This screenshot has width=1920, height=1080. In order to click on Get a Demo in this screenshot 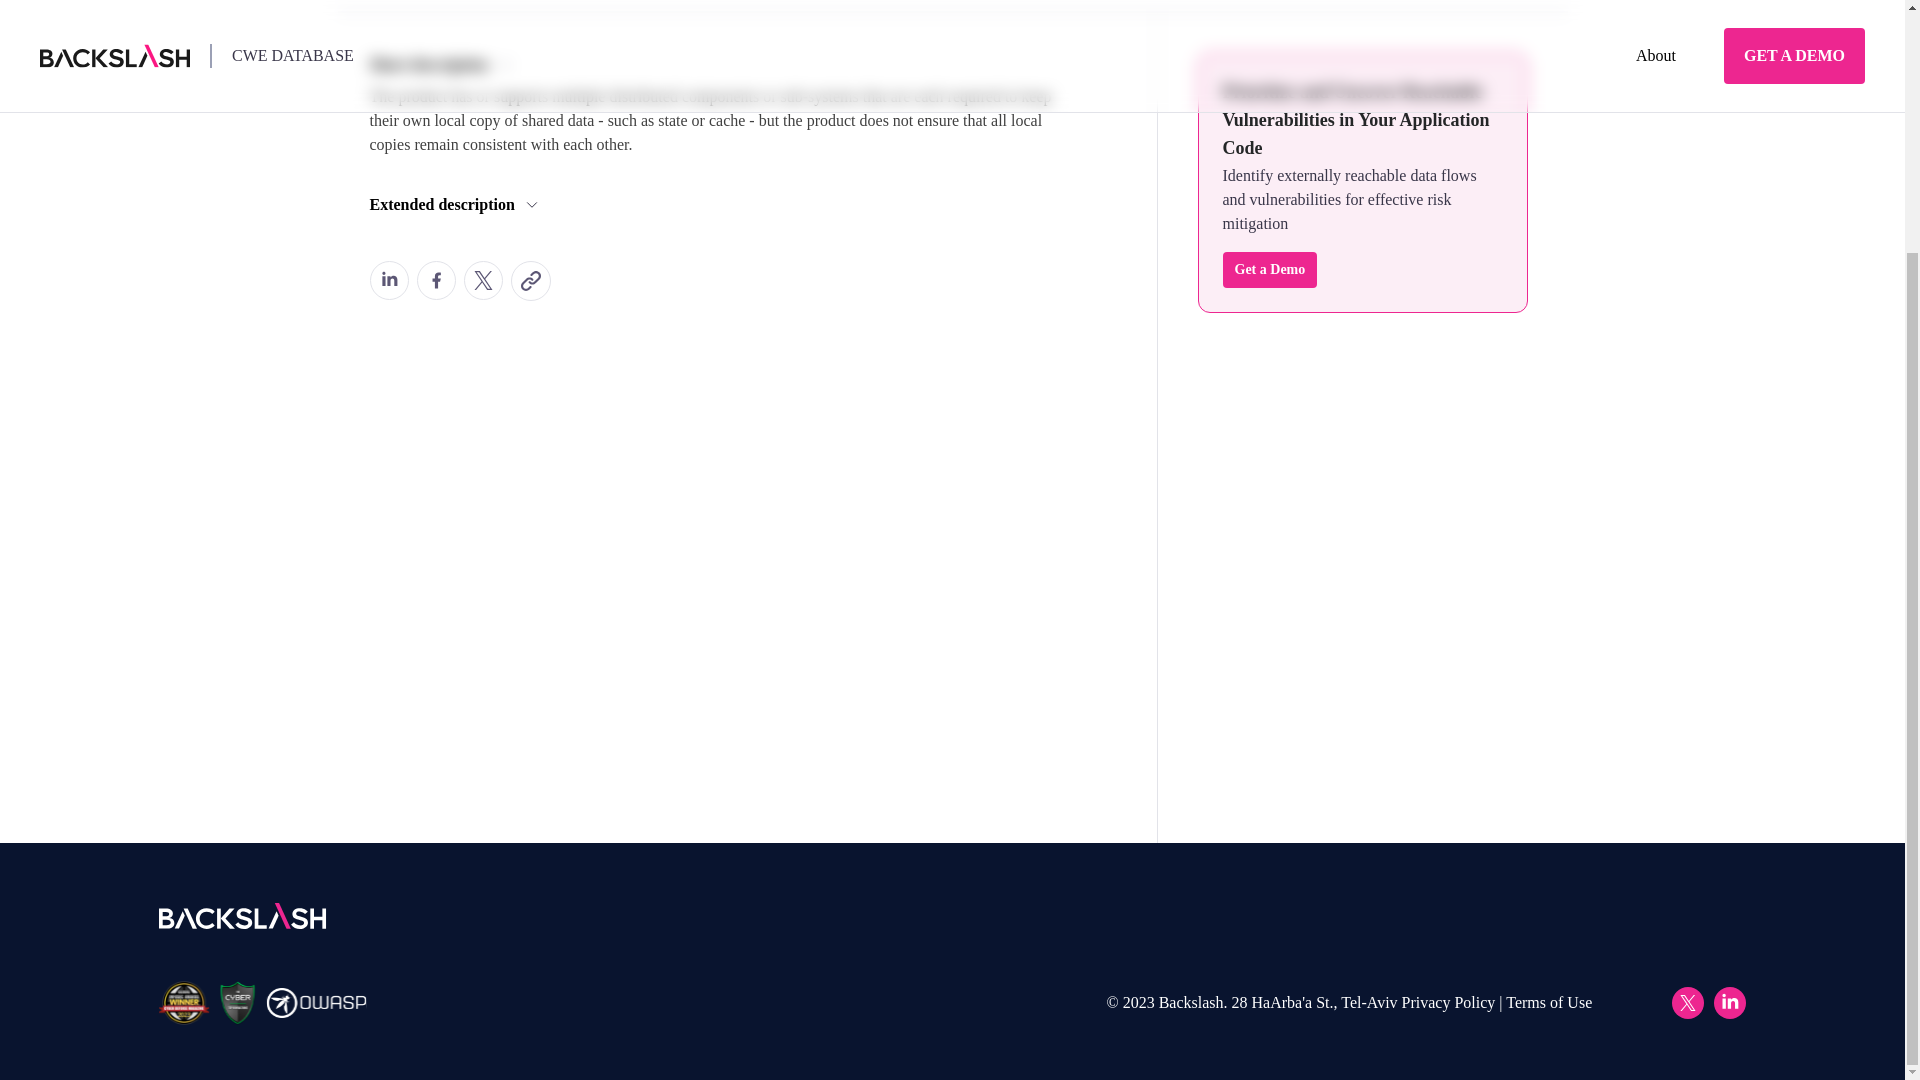, I will do `click(1269, 270)`.